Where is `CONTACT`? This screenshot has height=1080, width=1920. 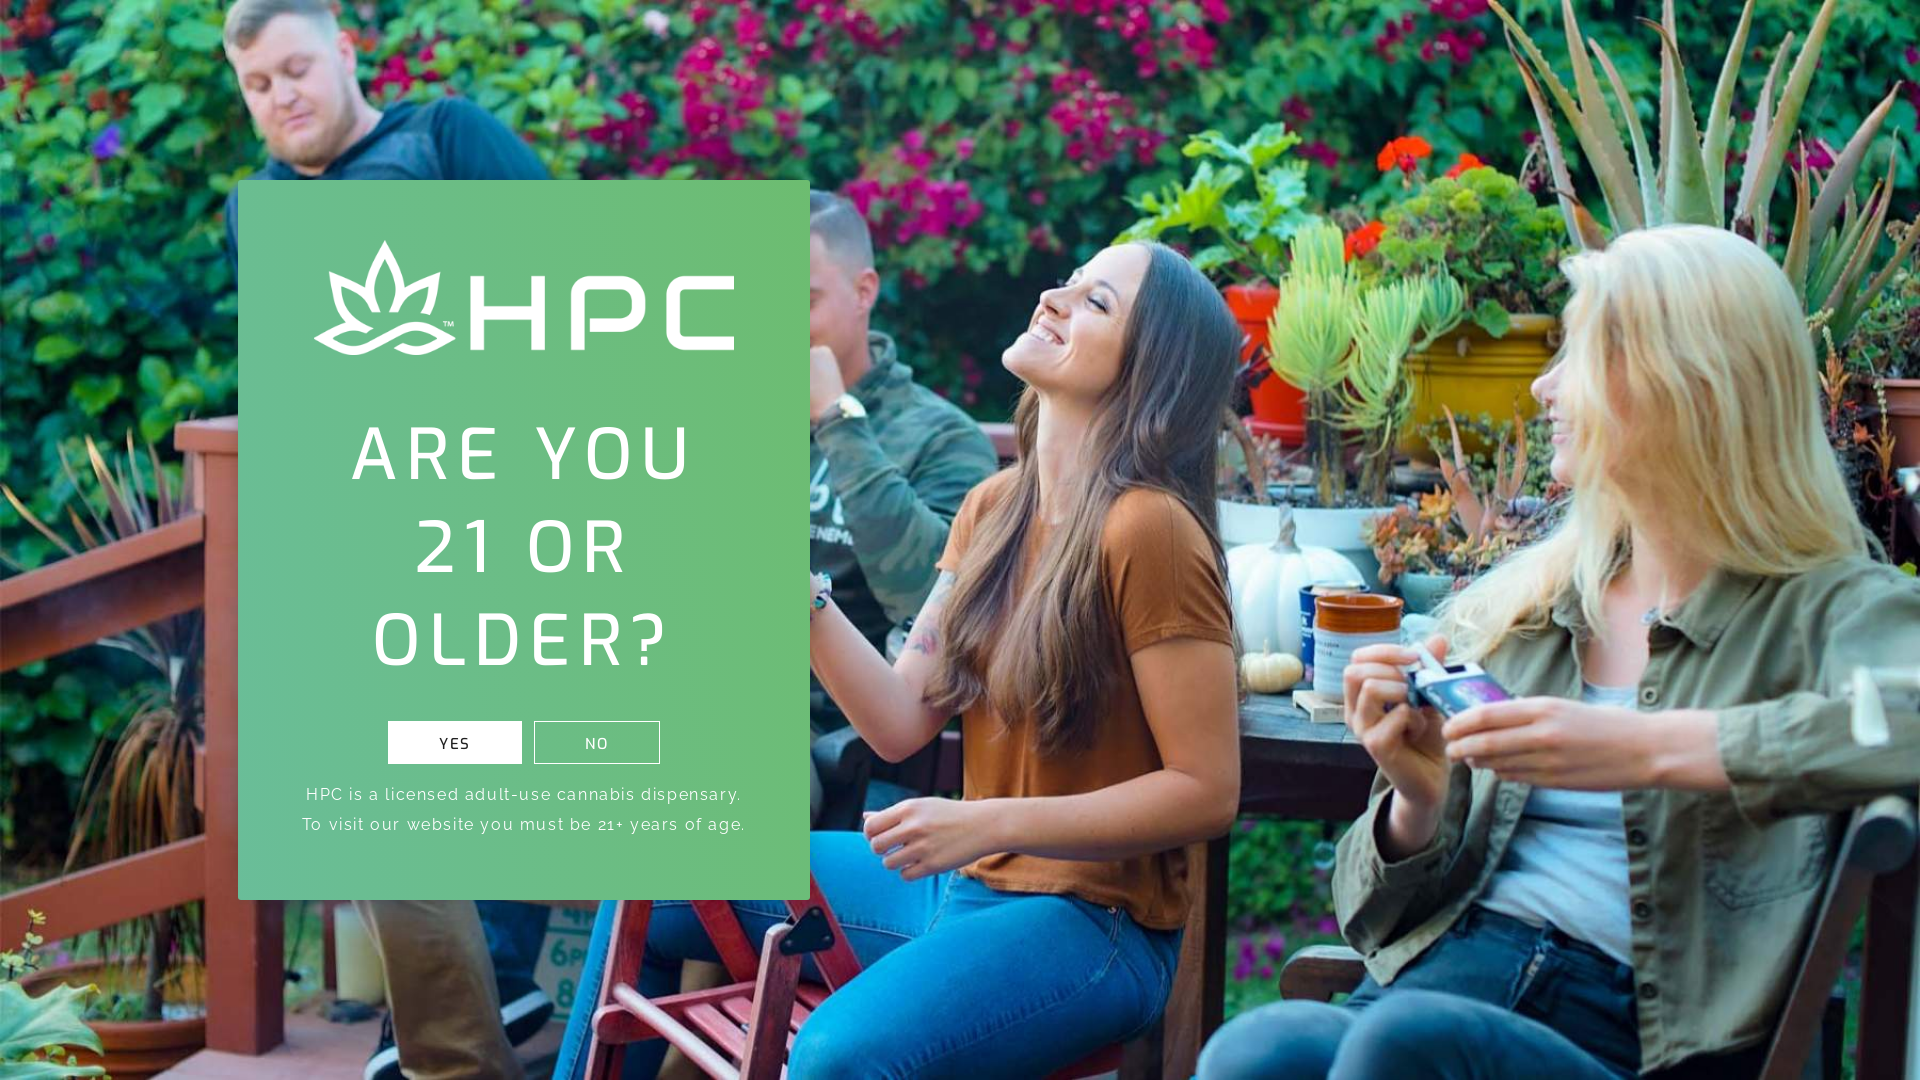
CONTACT is located at coordinates (872, 42).